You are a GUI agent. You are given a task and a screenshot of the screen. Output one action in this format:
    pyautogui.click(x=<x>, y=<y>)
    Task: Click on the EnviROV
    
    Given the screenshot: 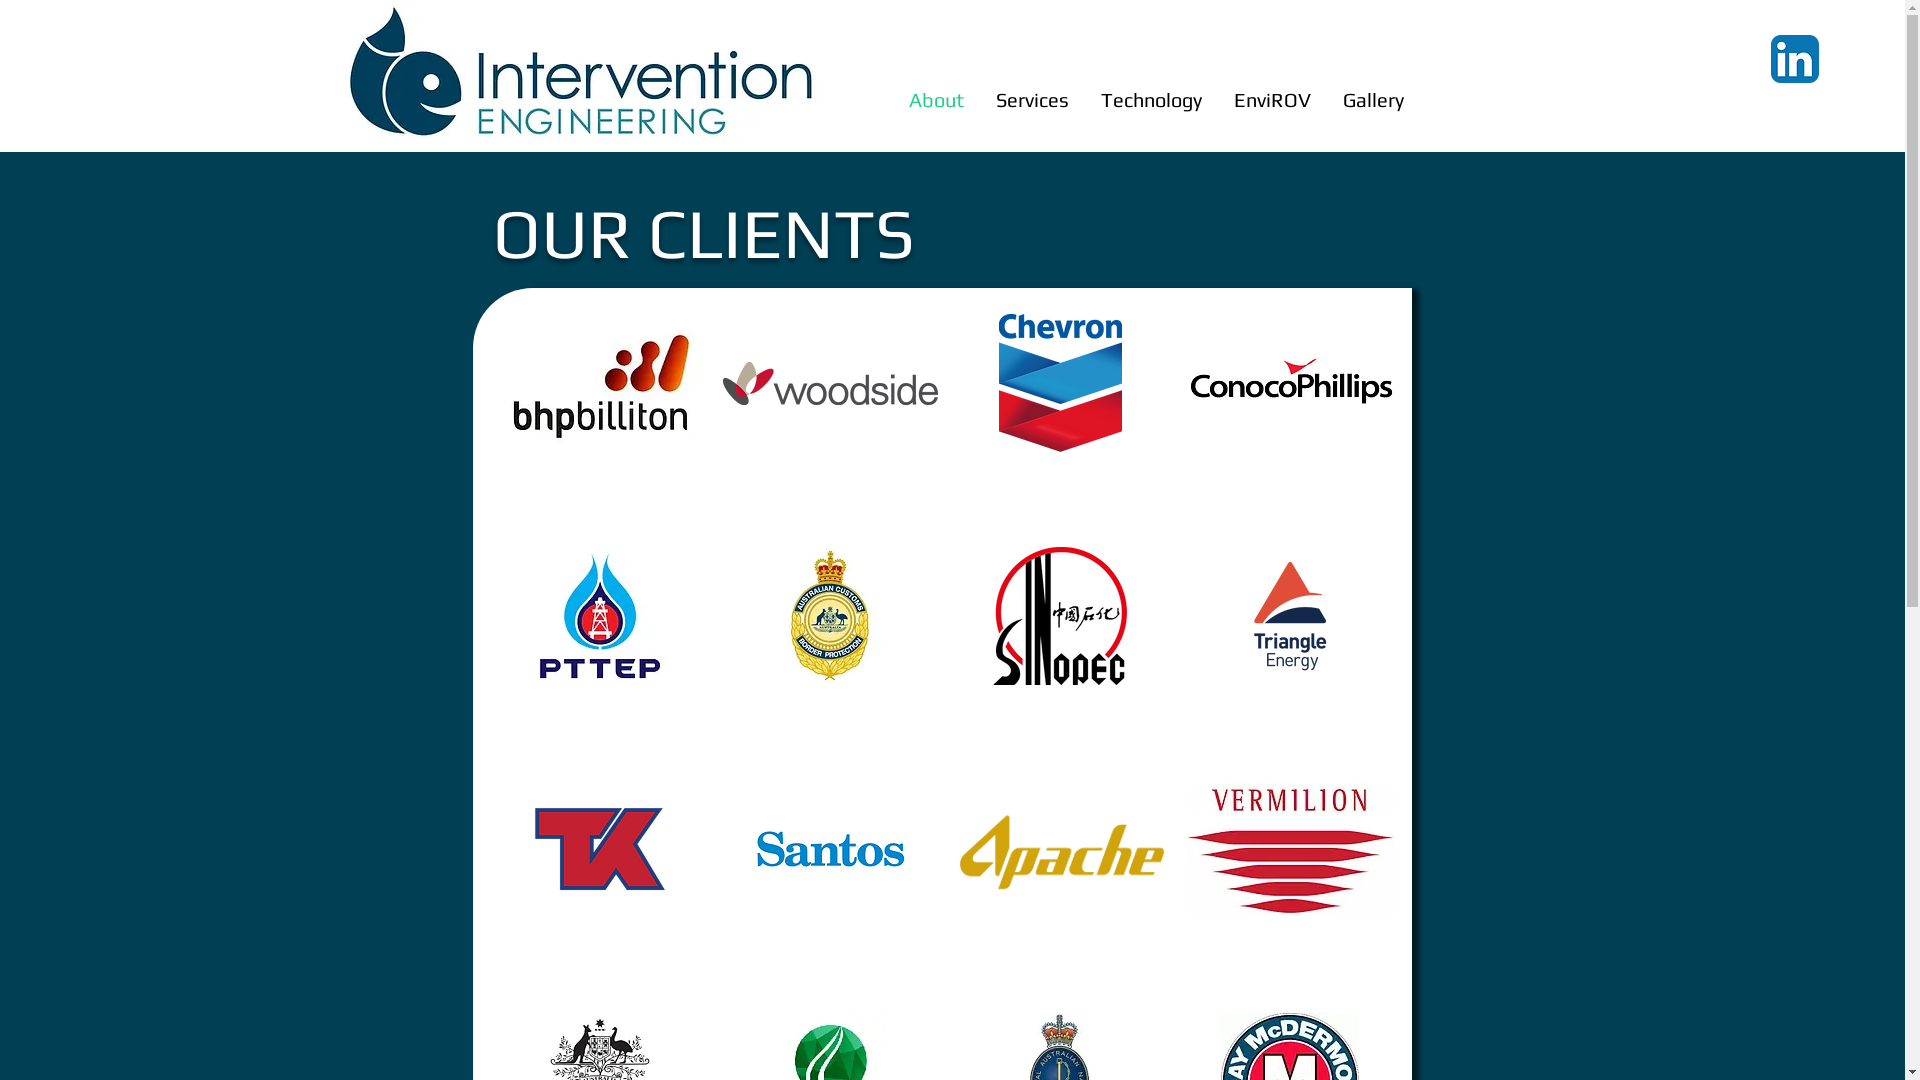 What is the action you would take?
    pyautogui.click(x=1270, y=100)
    